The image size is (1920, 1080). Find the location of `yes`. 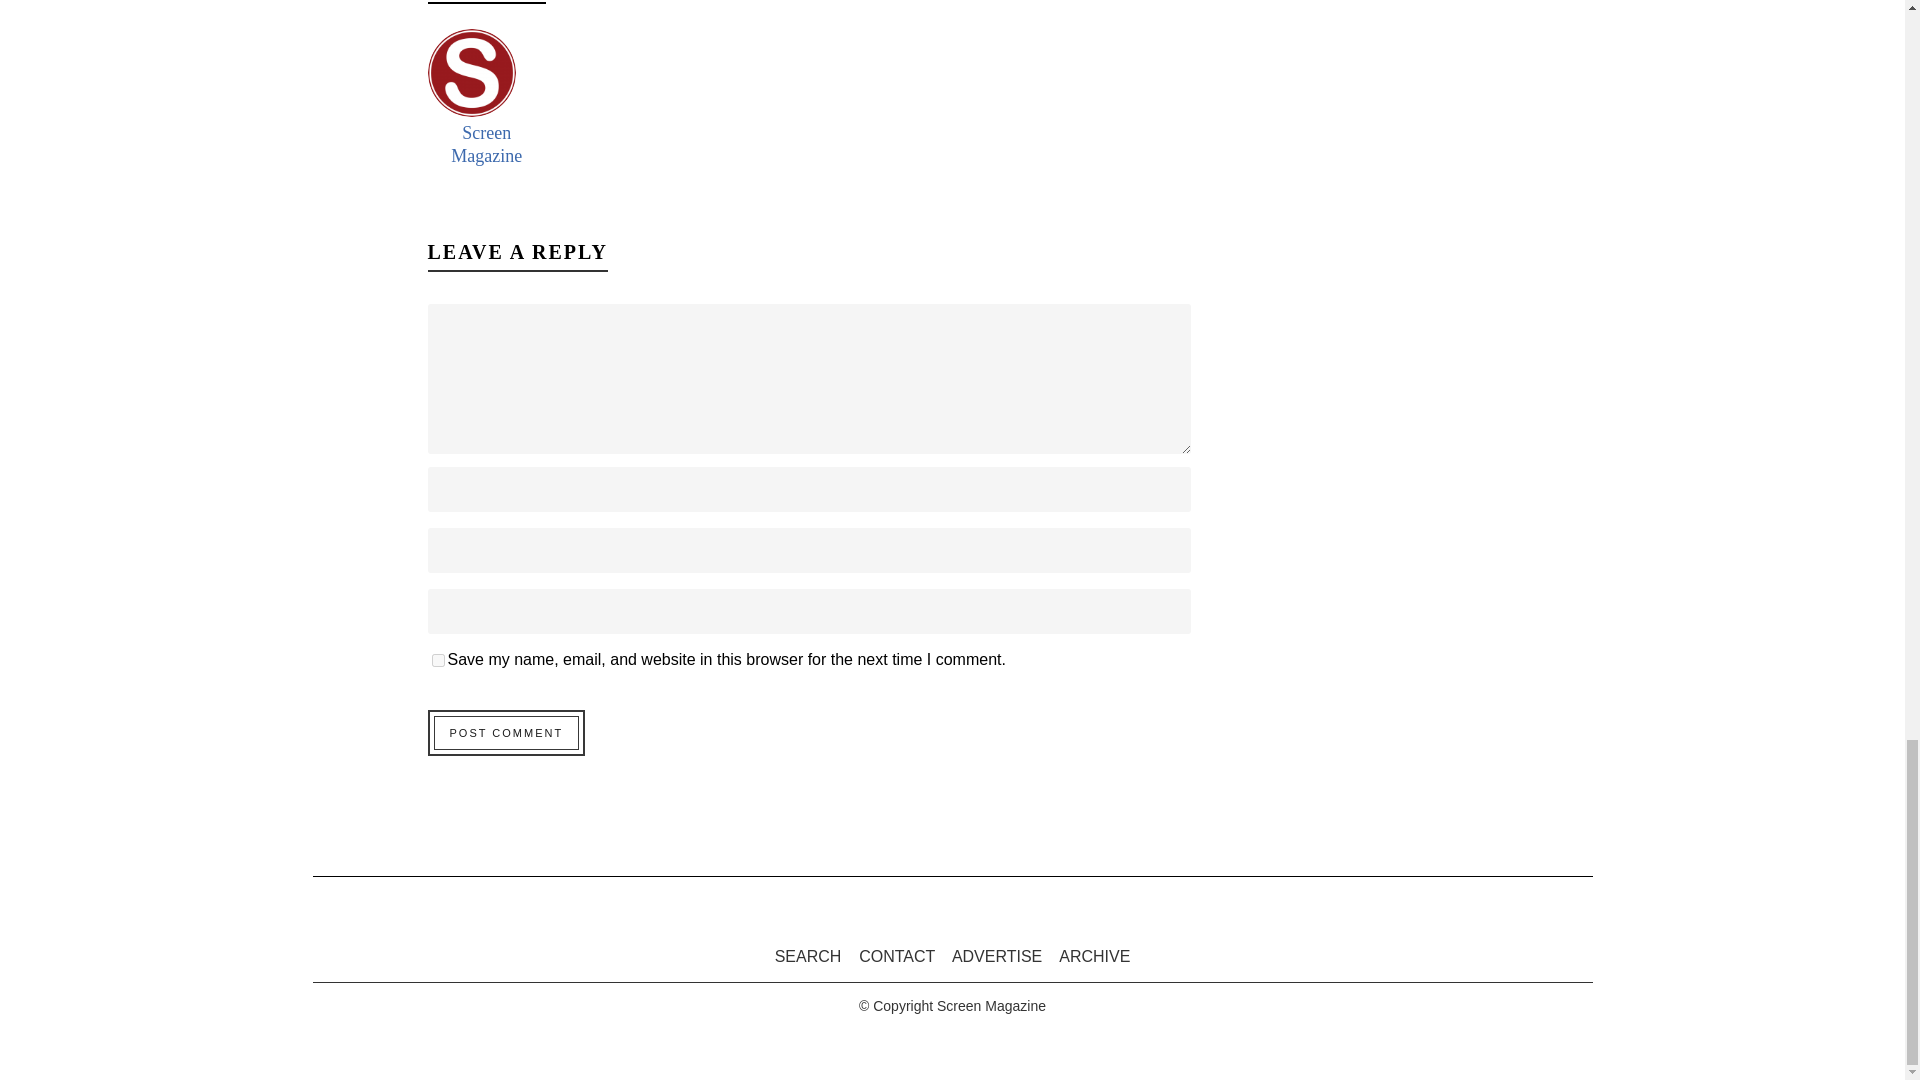

yes is located at coordinates (438, 660).